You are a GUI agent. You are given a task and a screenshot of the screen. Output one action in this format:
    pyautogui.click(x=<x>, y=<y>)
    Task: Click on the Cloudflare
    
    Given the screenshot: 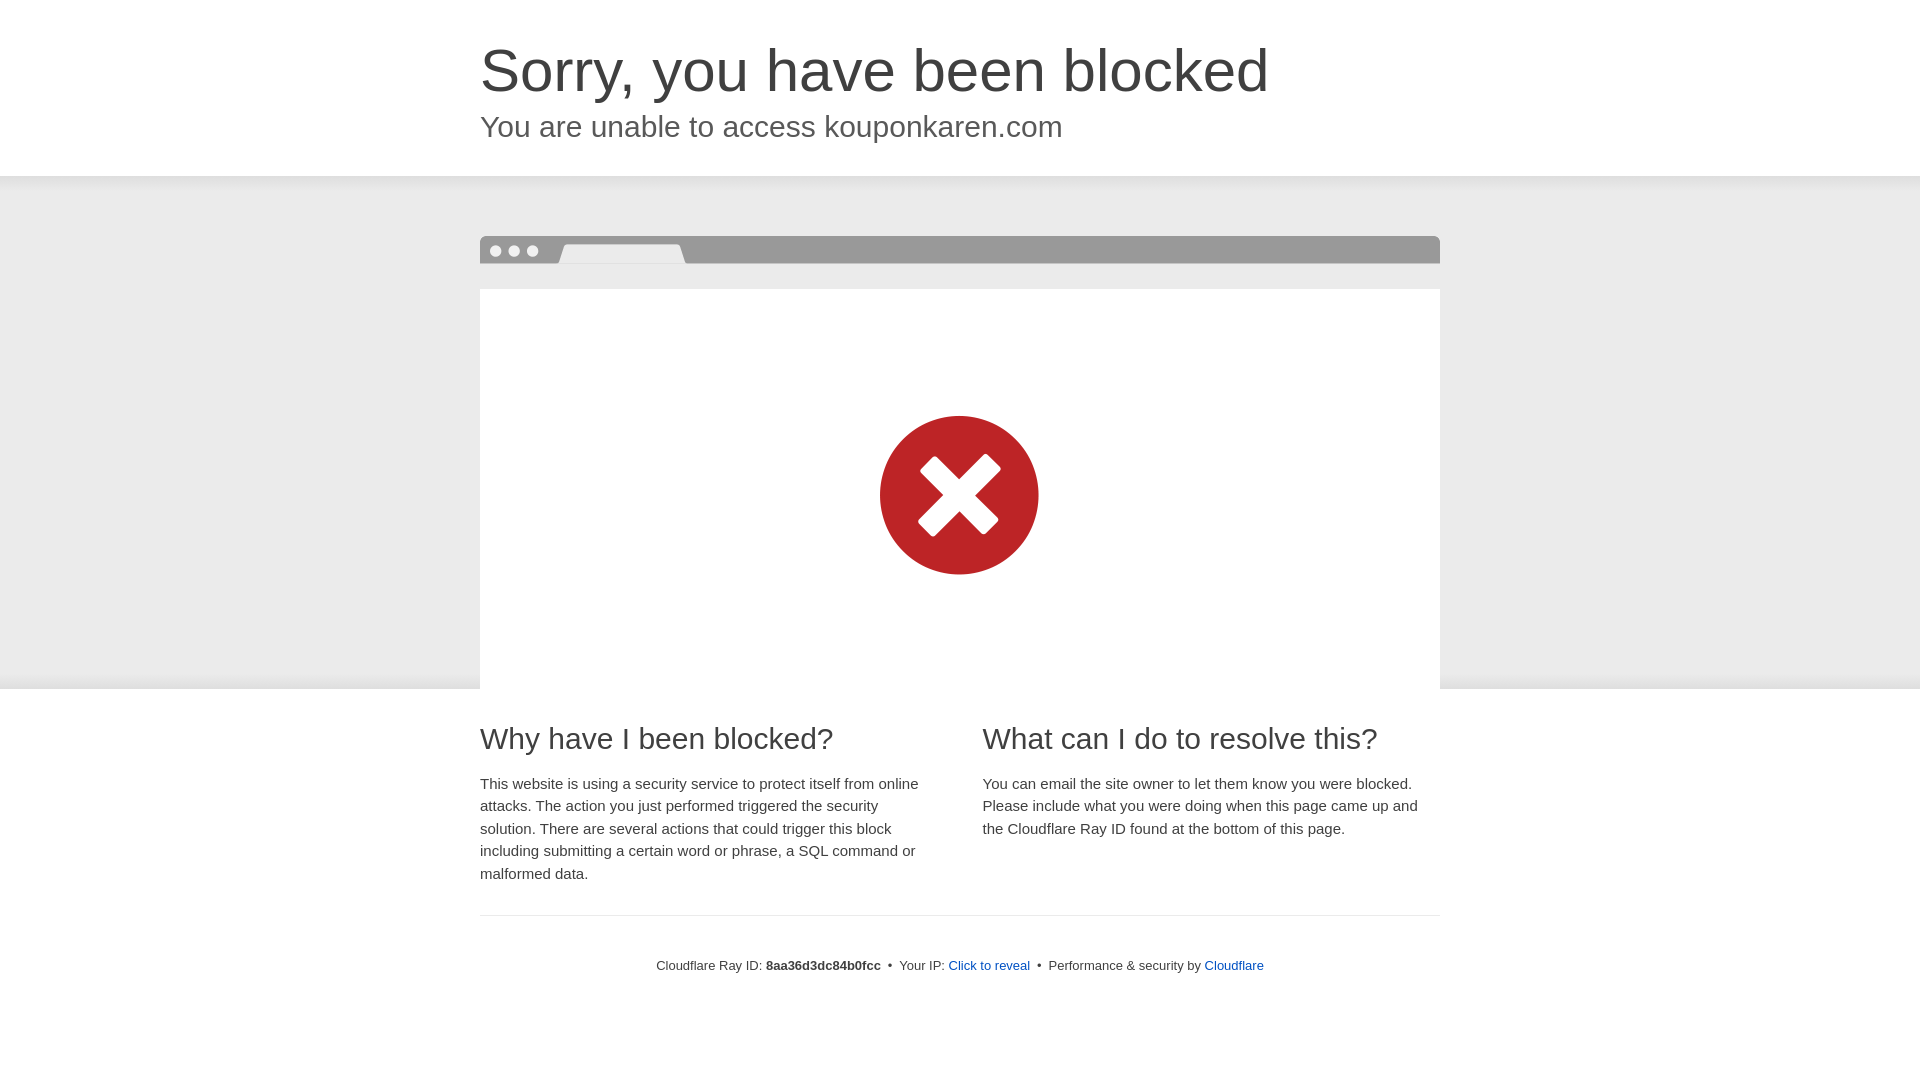 What is the action you would take?
    pyautogui.click(x=1234, y=965)
    